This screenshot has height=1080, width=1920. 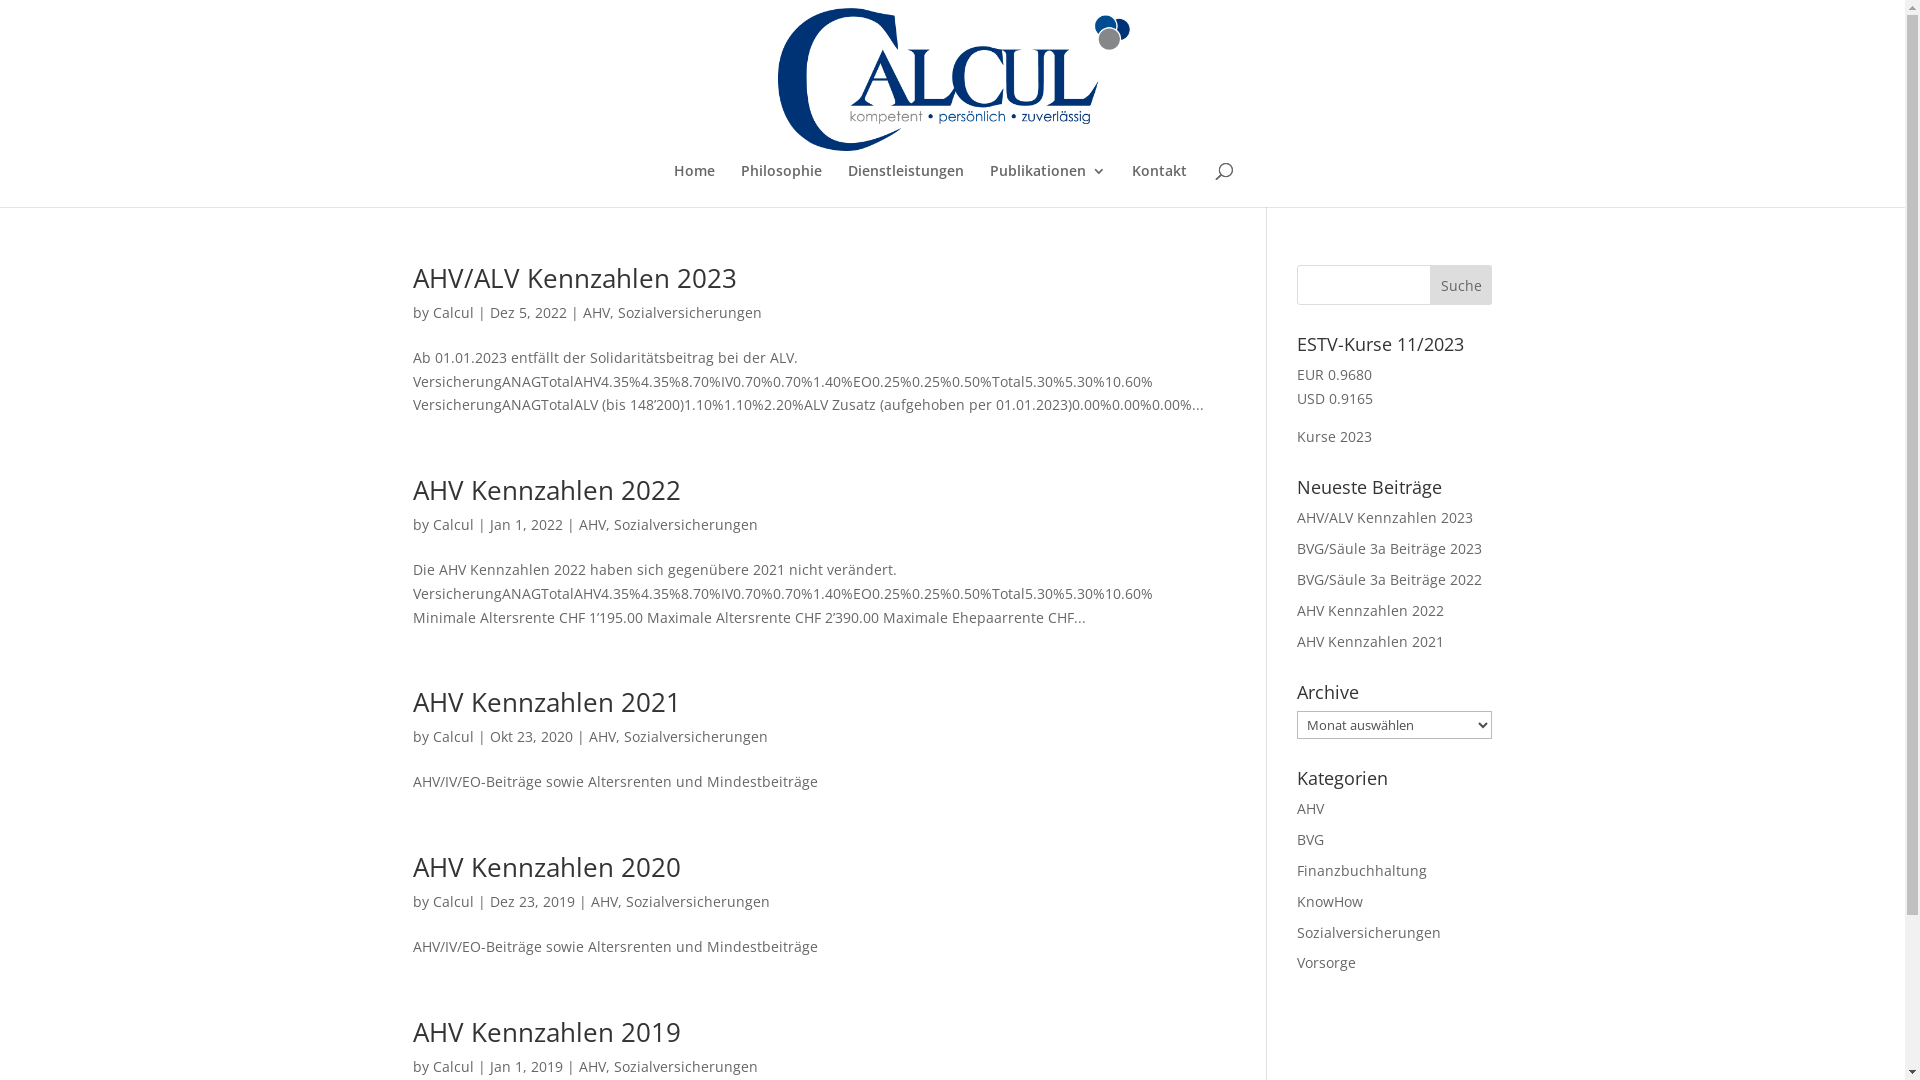 What do you see at coordinates (574, 278) in the screenshot?
I see `AHV/ALV Kennzahlen 2023` at bounding box center [574, 278].